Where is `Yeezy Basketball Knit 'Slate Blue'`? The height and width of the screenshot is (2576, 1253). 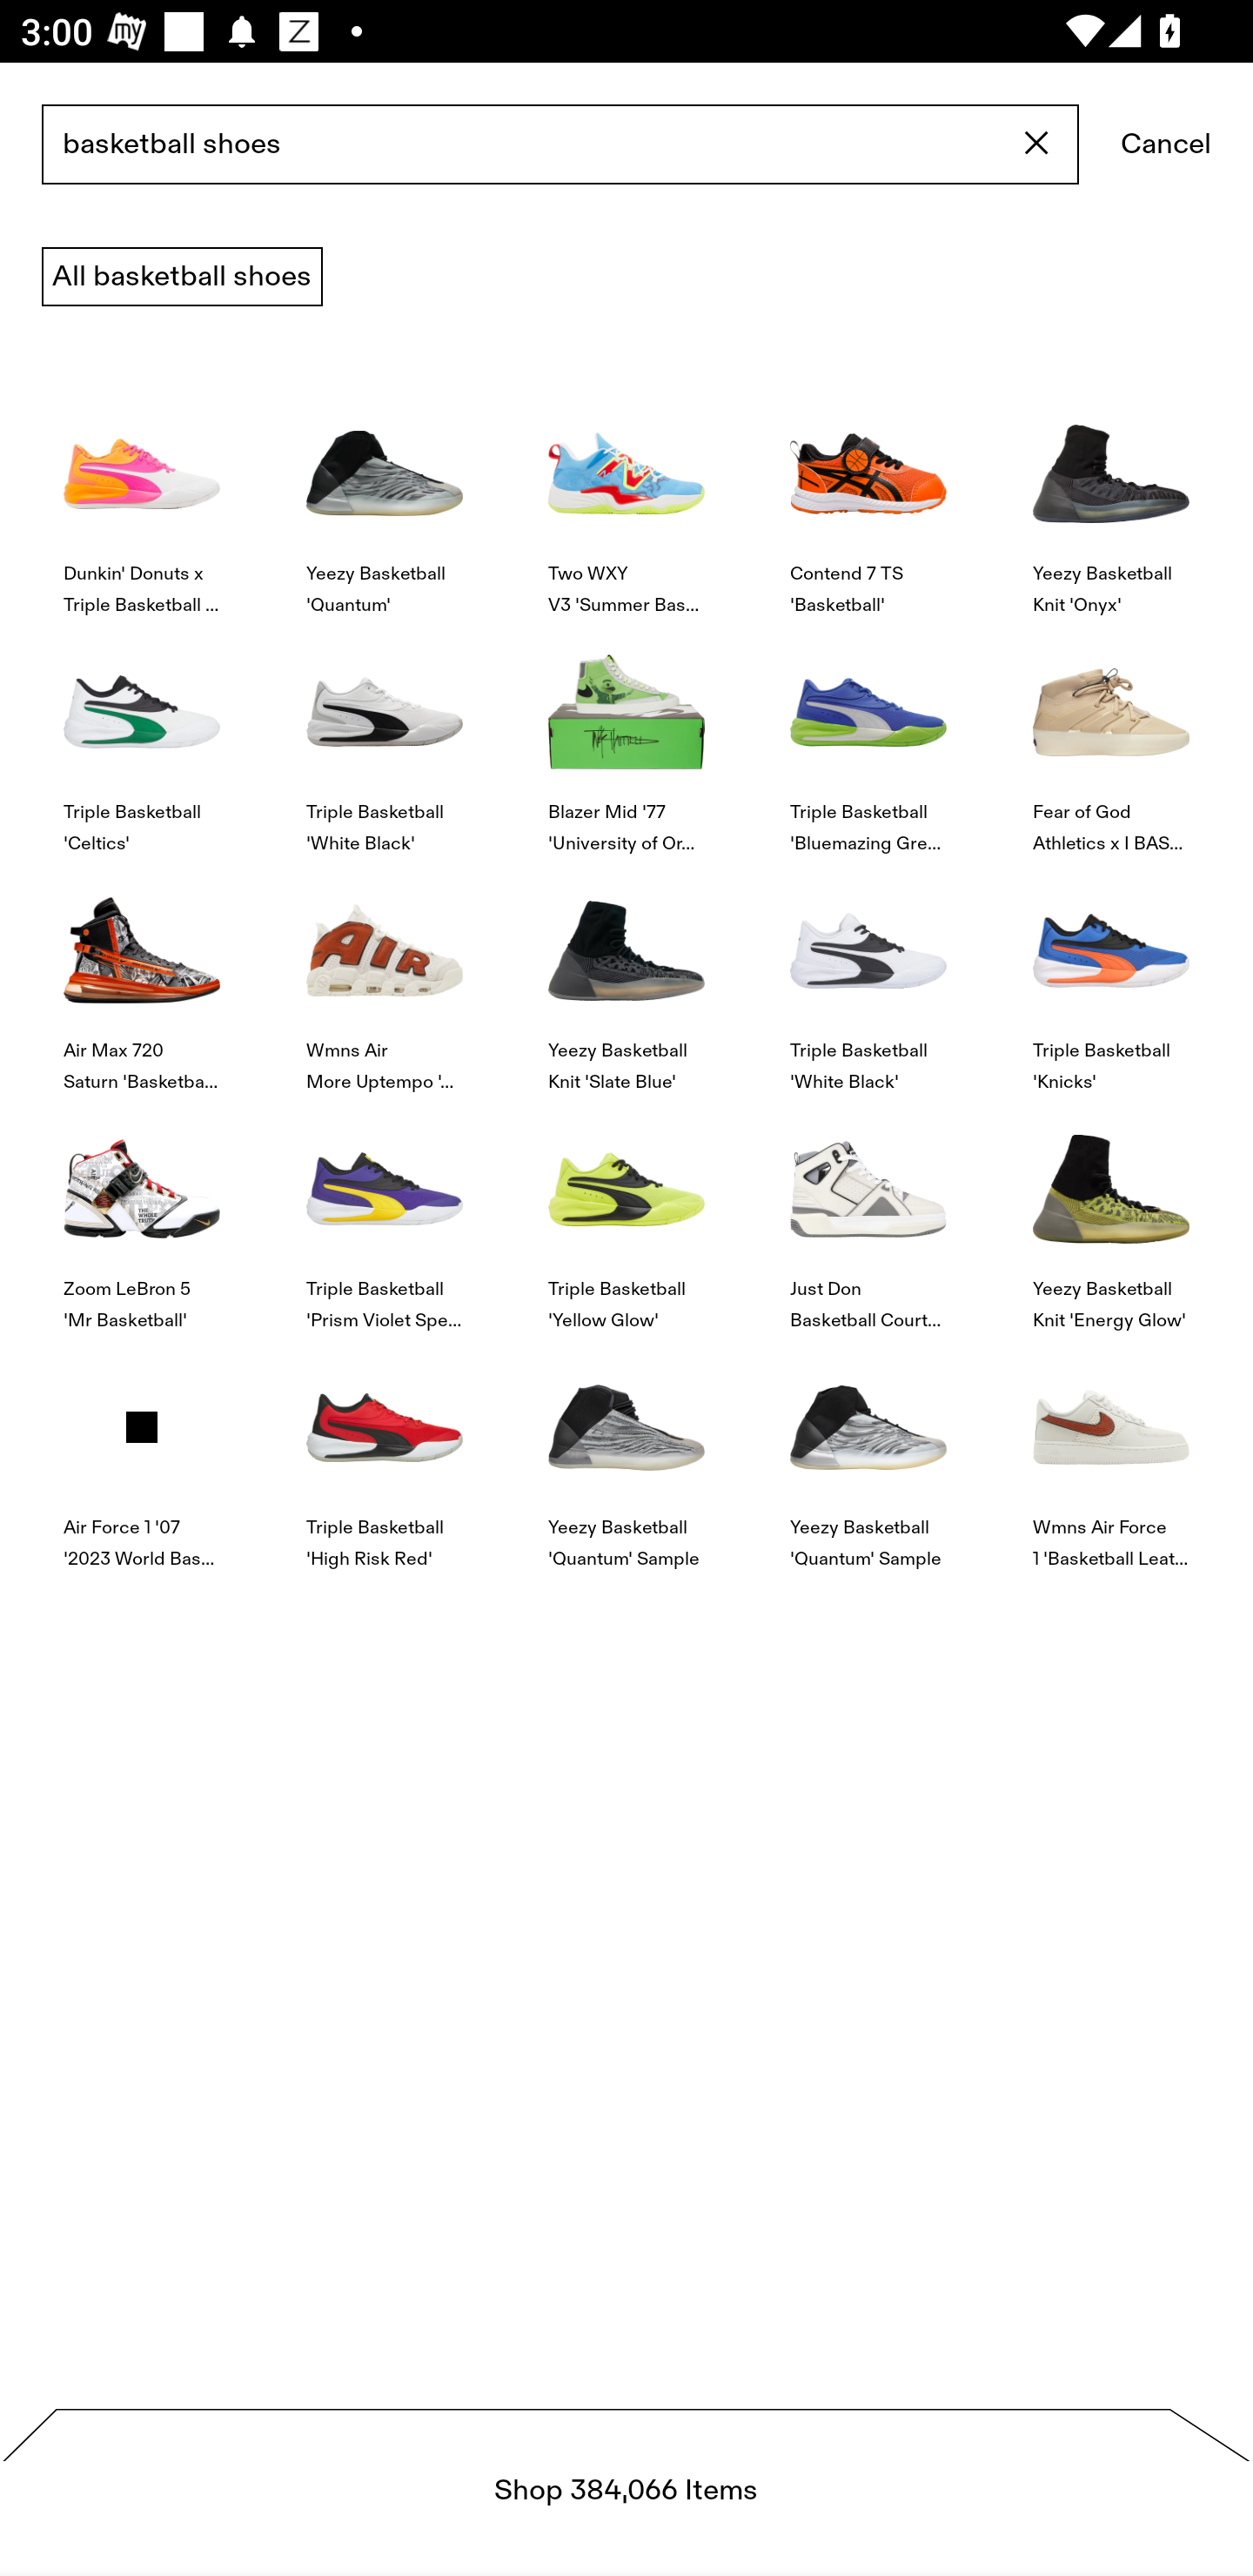
Yeezy Basketball Knit 'Slate Blue' is located at coordinates (626, 975).